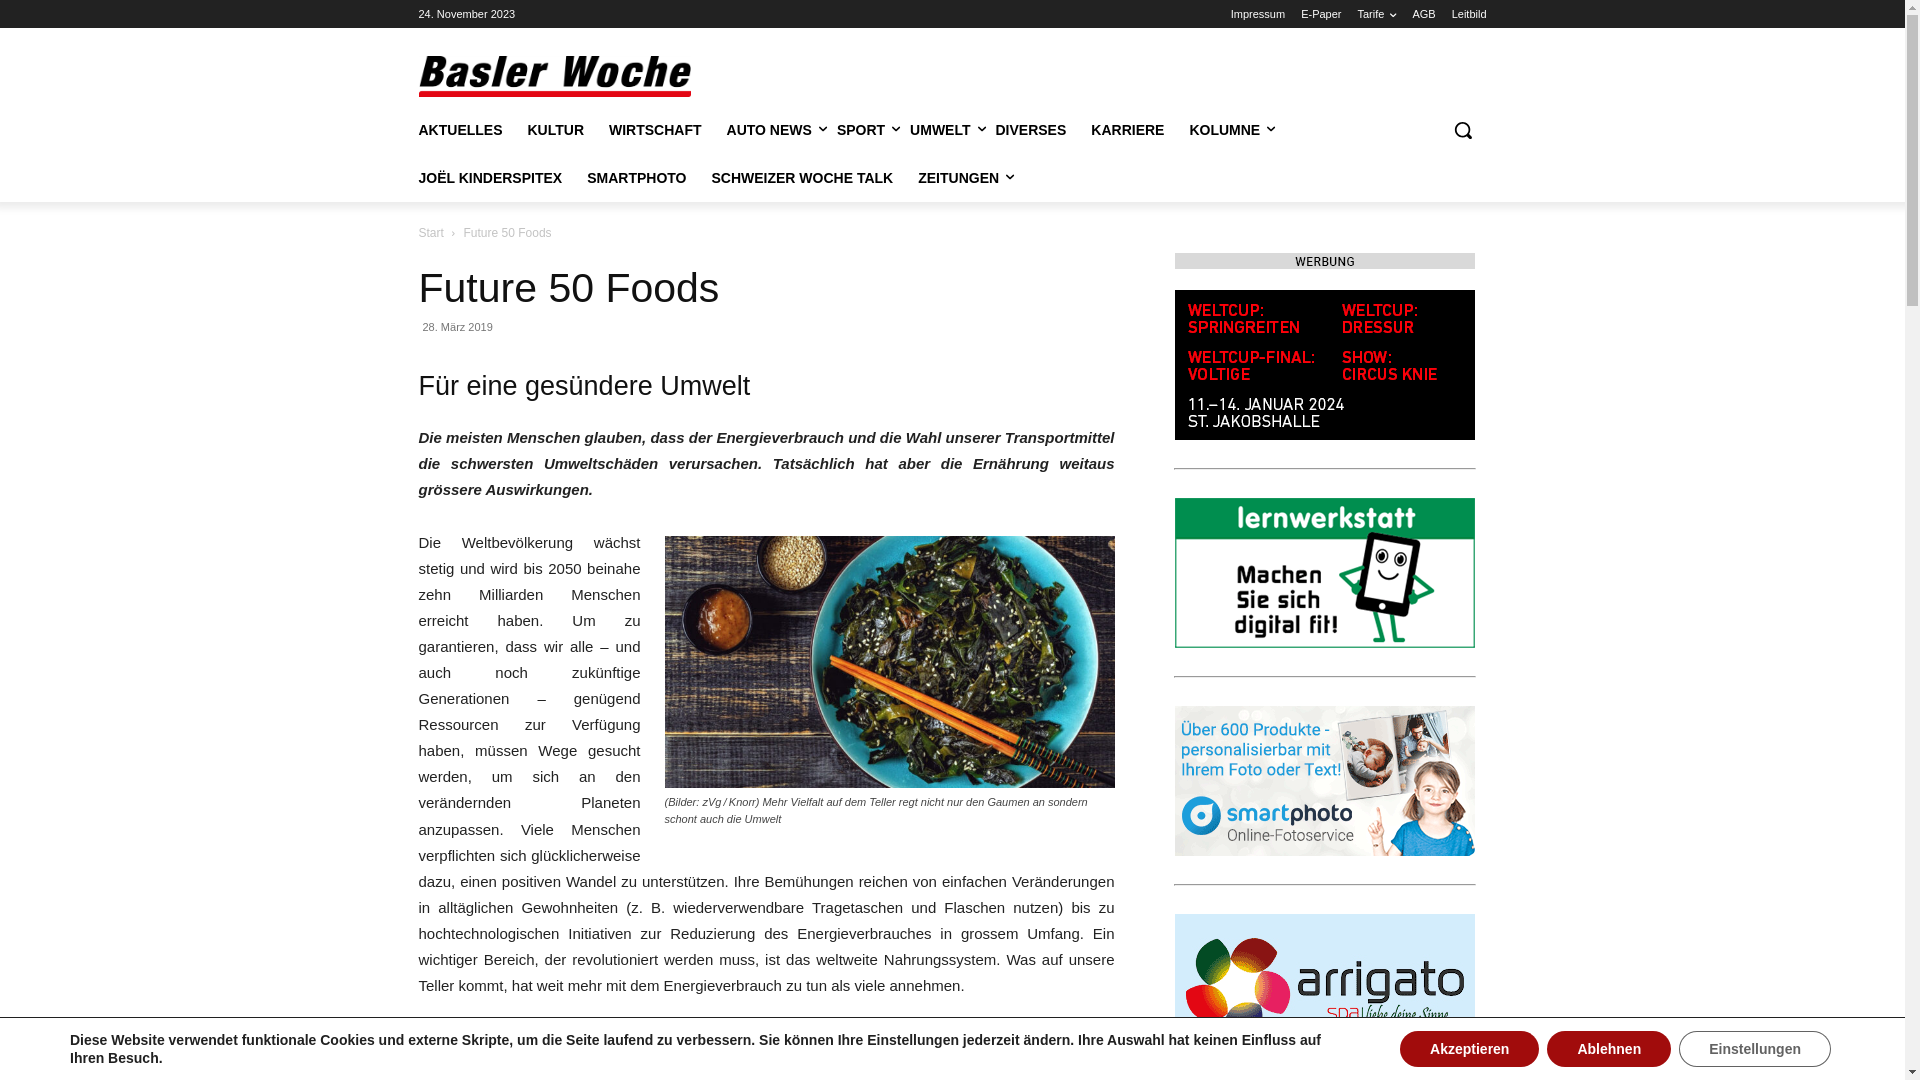 The height and width of the screenshot is (1080, 1920). I want to click on SCHWEIZER WOCHE TALK, so click(802, 178).